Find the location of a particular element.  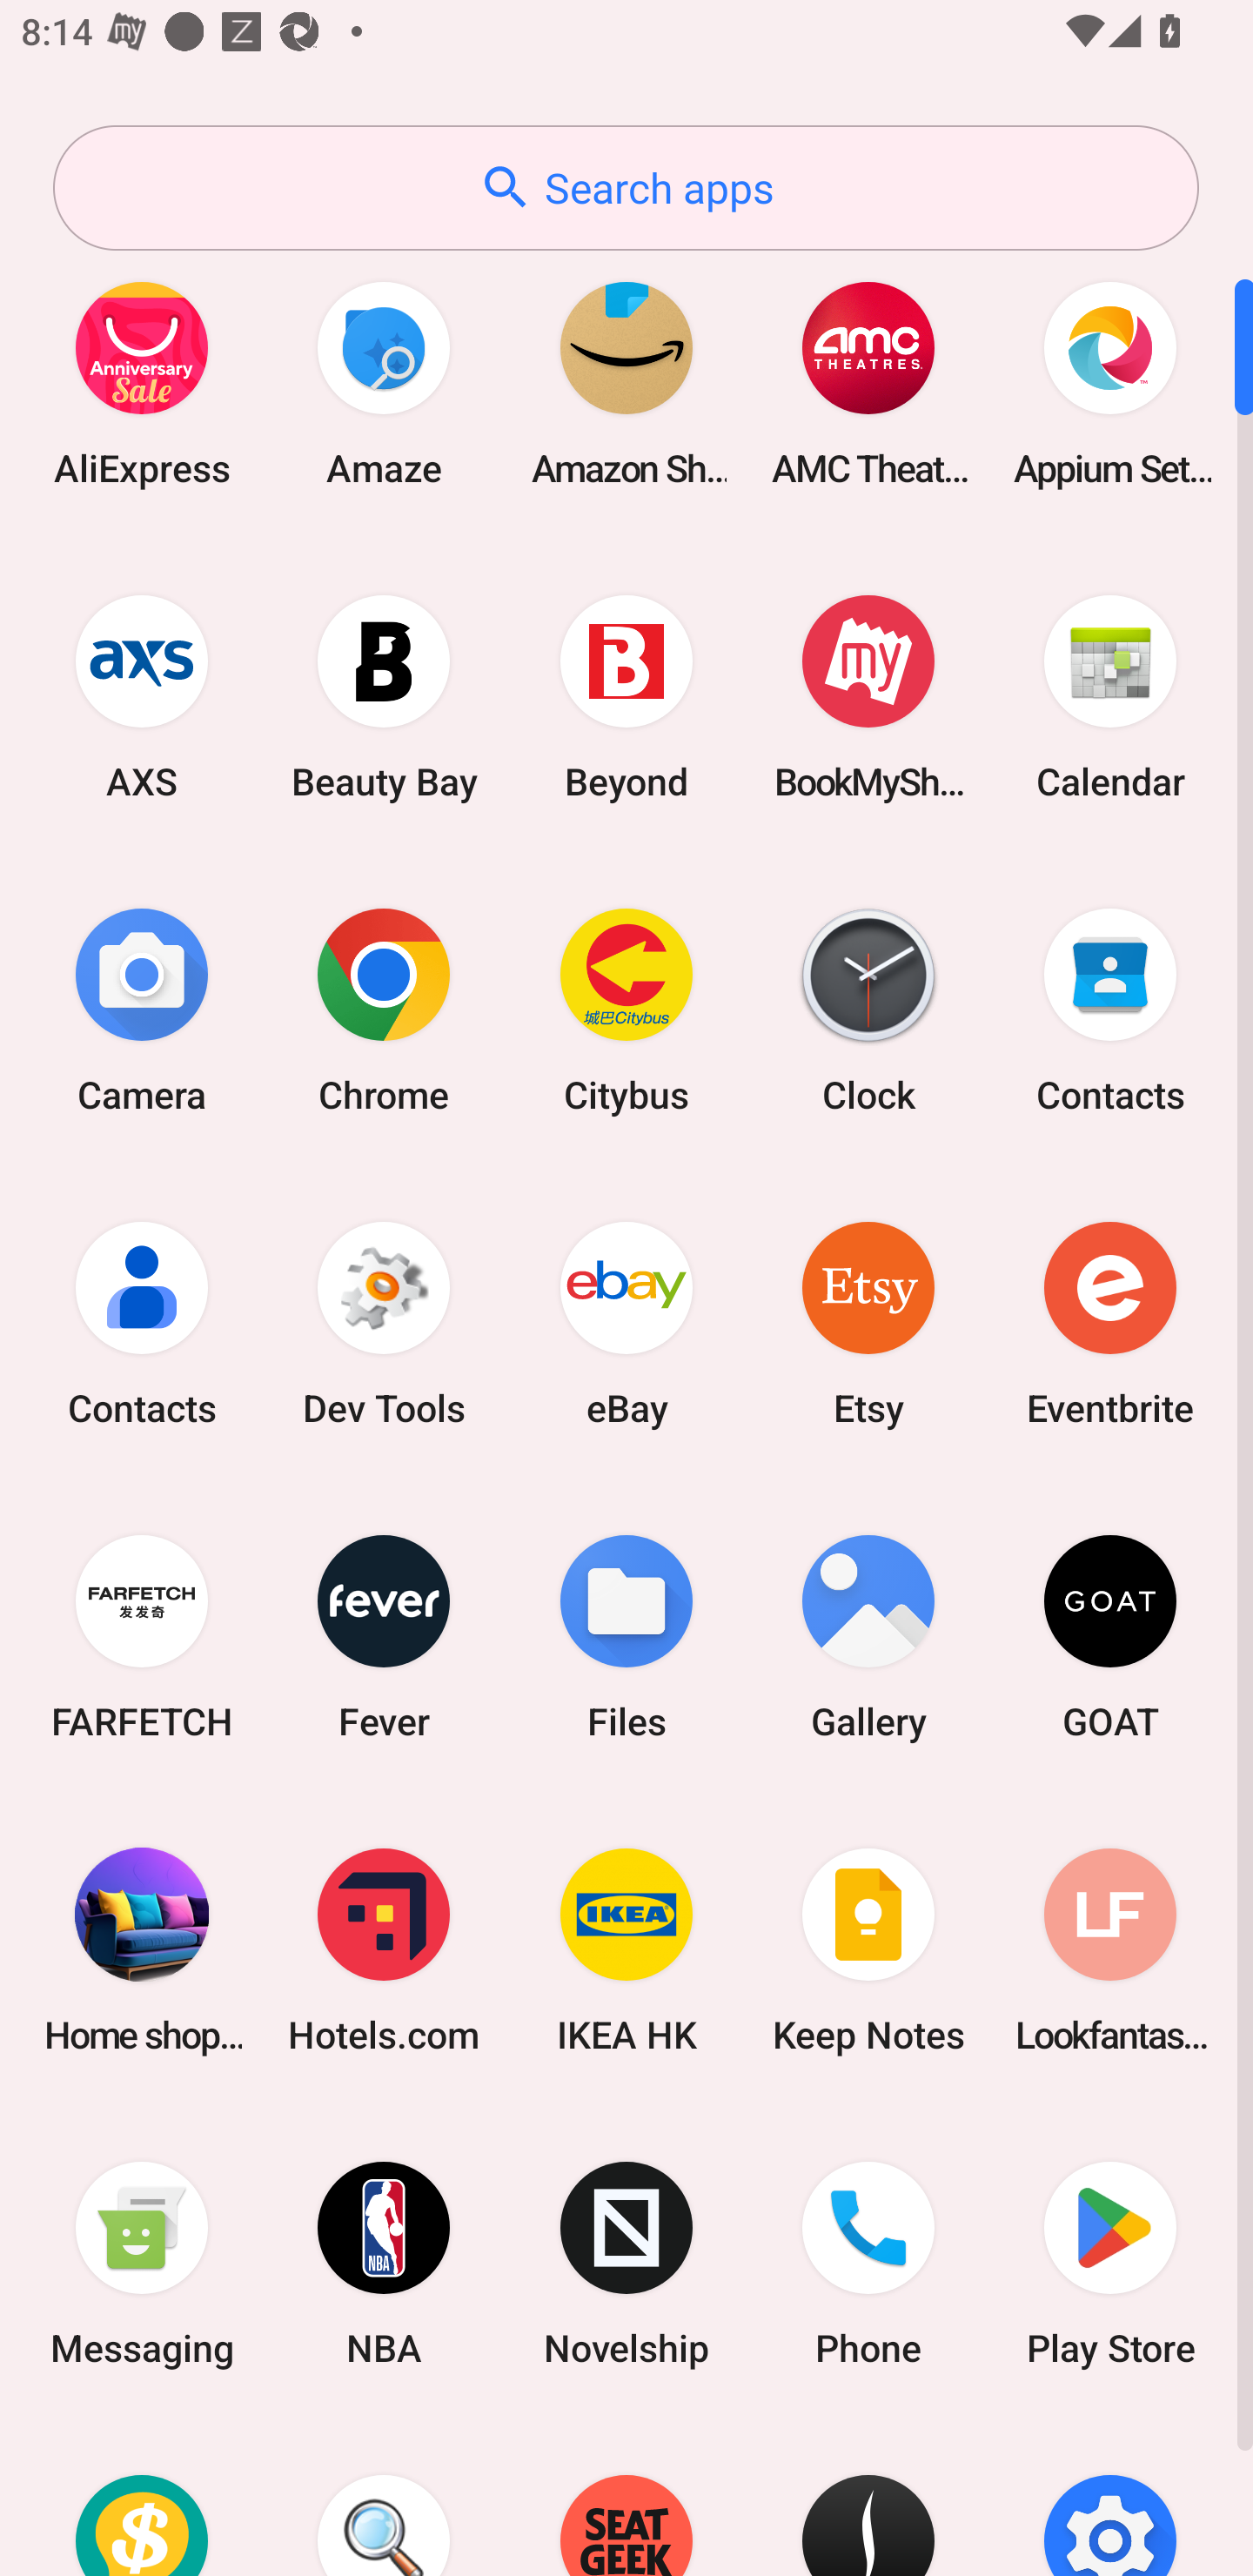

Lookfantastic is located at coordinates (1110, 1949).